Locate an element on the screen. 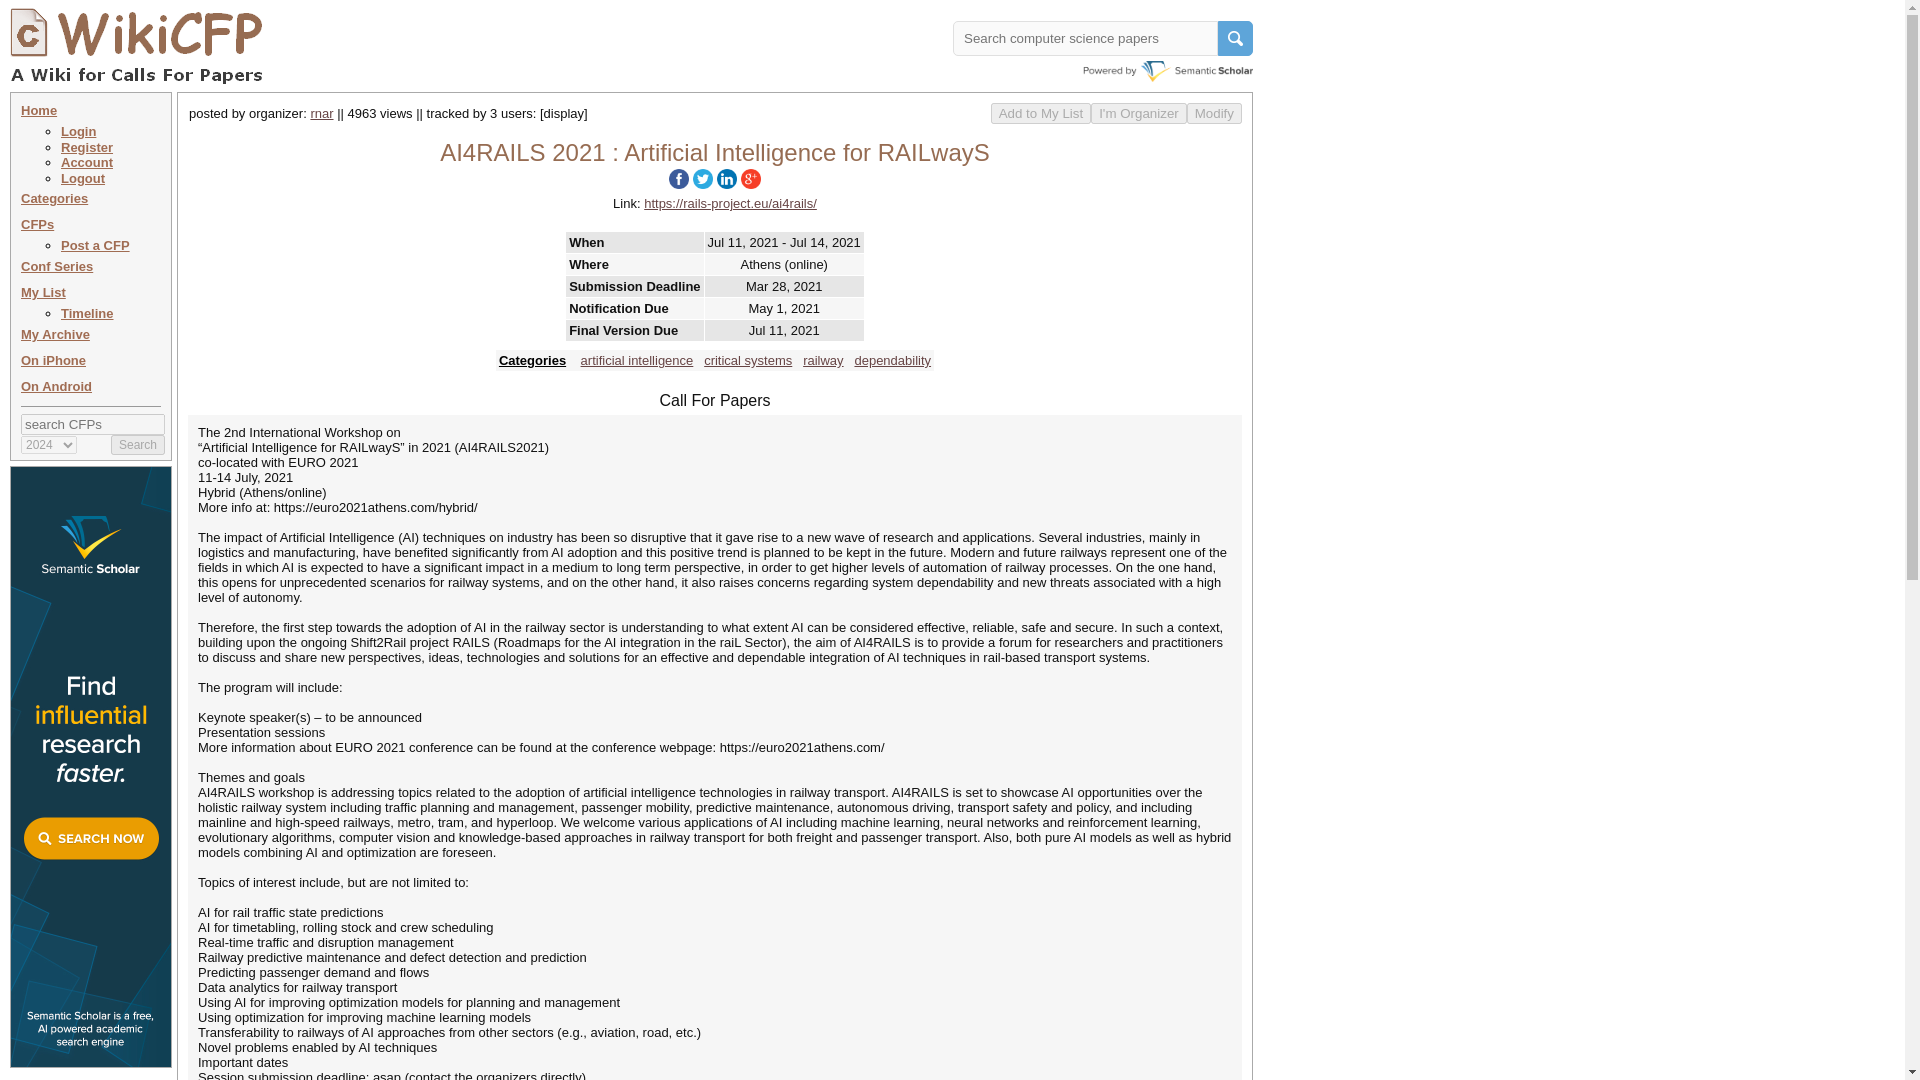 This screenshot has height=1080, width=1920. Search is located at coordinates (138, 444).